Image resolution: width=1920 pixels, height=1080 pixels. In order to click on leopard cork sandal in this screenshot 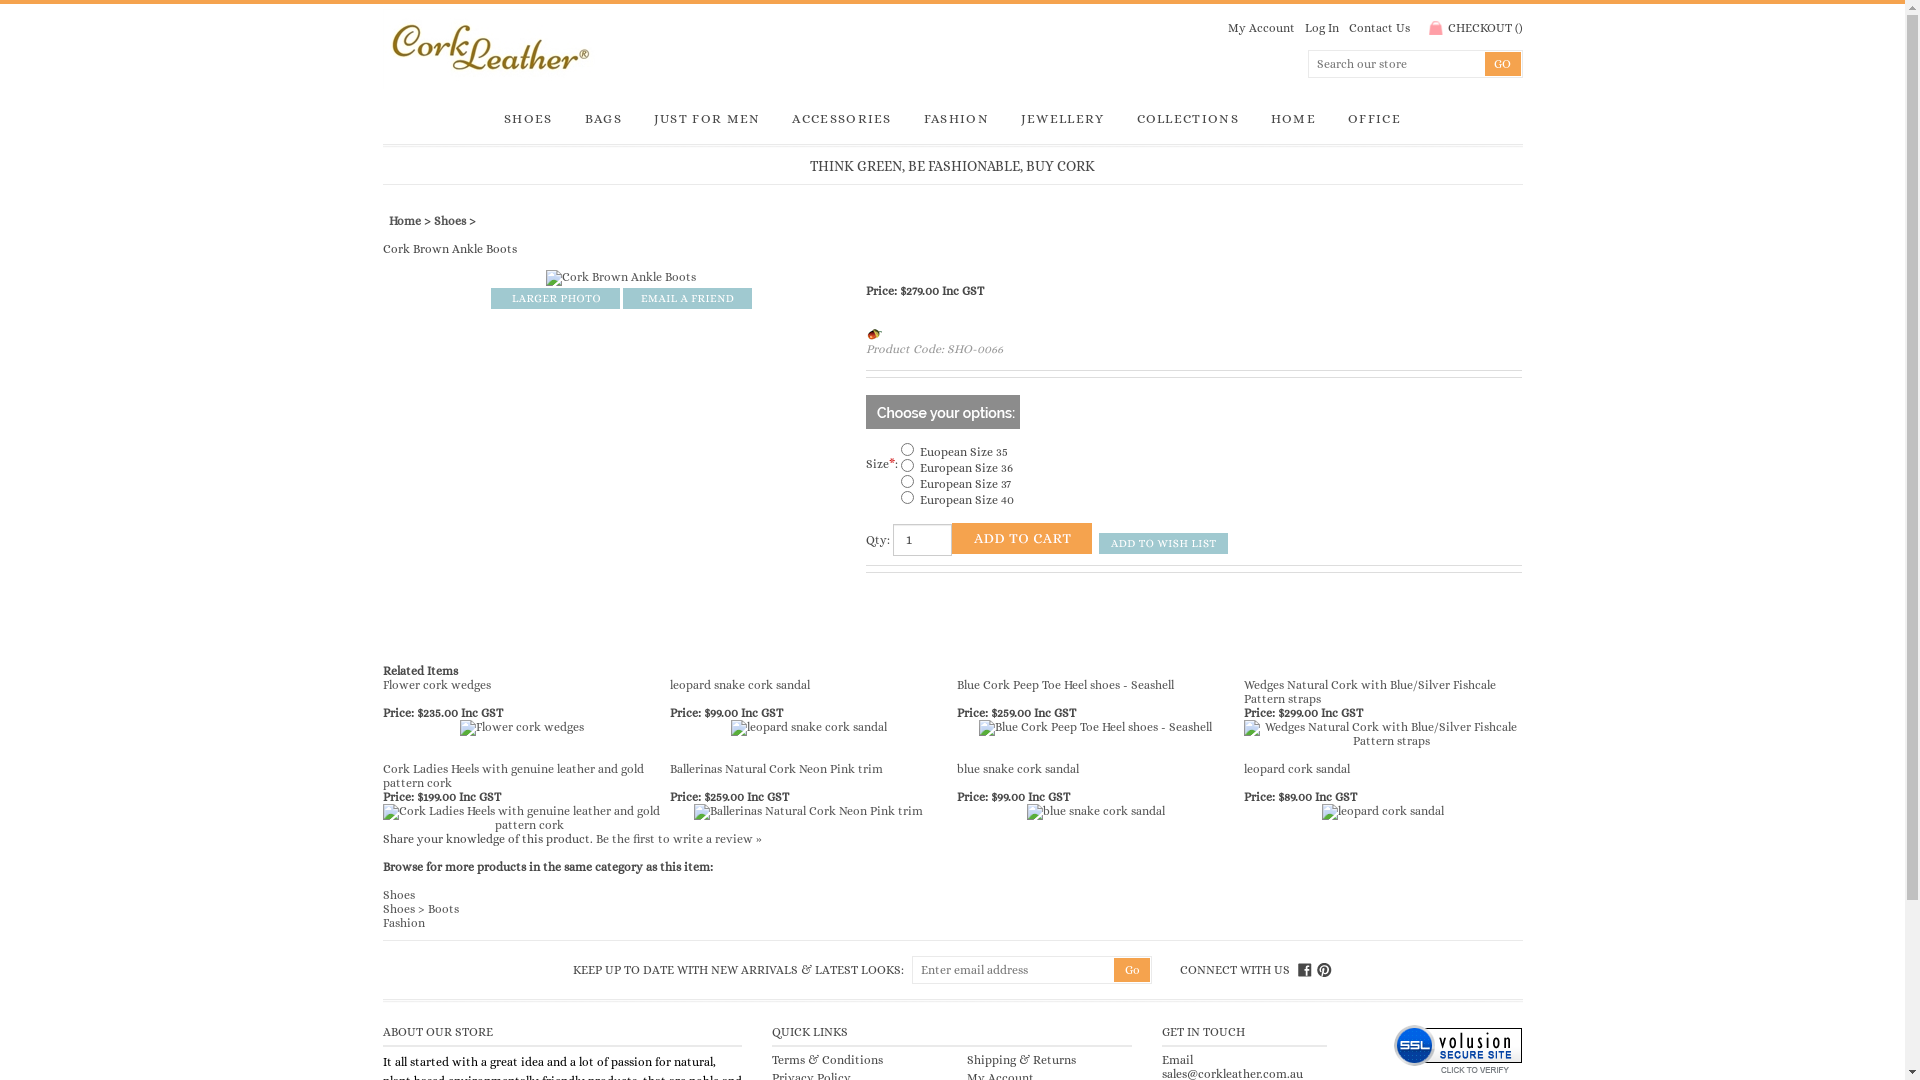, I will do `click(1383, 811)`.